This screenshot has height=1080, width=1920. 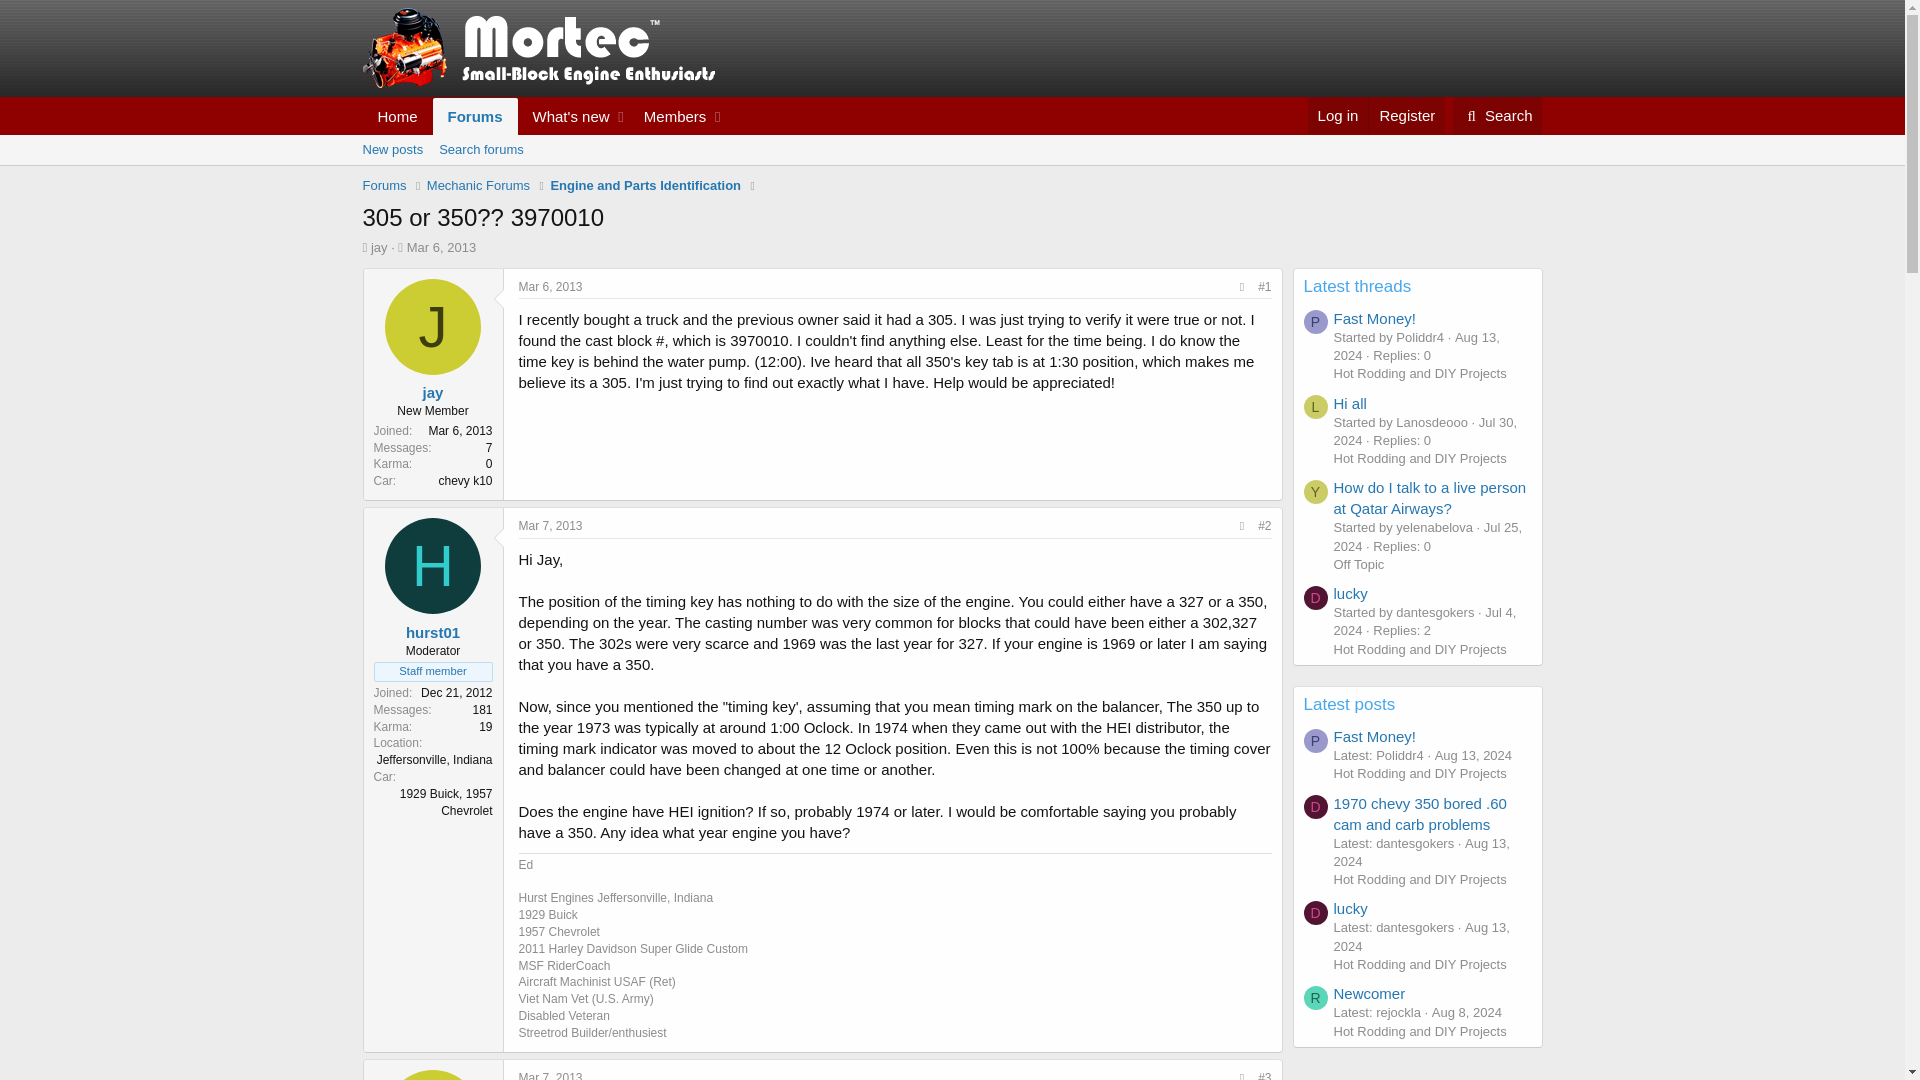 What do you see at coordinates (442, 246) in the screenshot?
I see `Mar 6, 2013` at bounding box center [442, 246].